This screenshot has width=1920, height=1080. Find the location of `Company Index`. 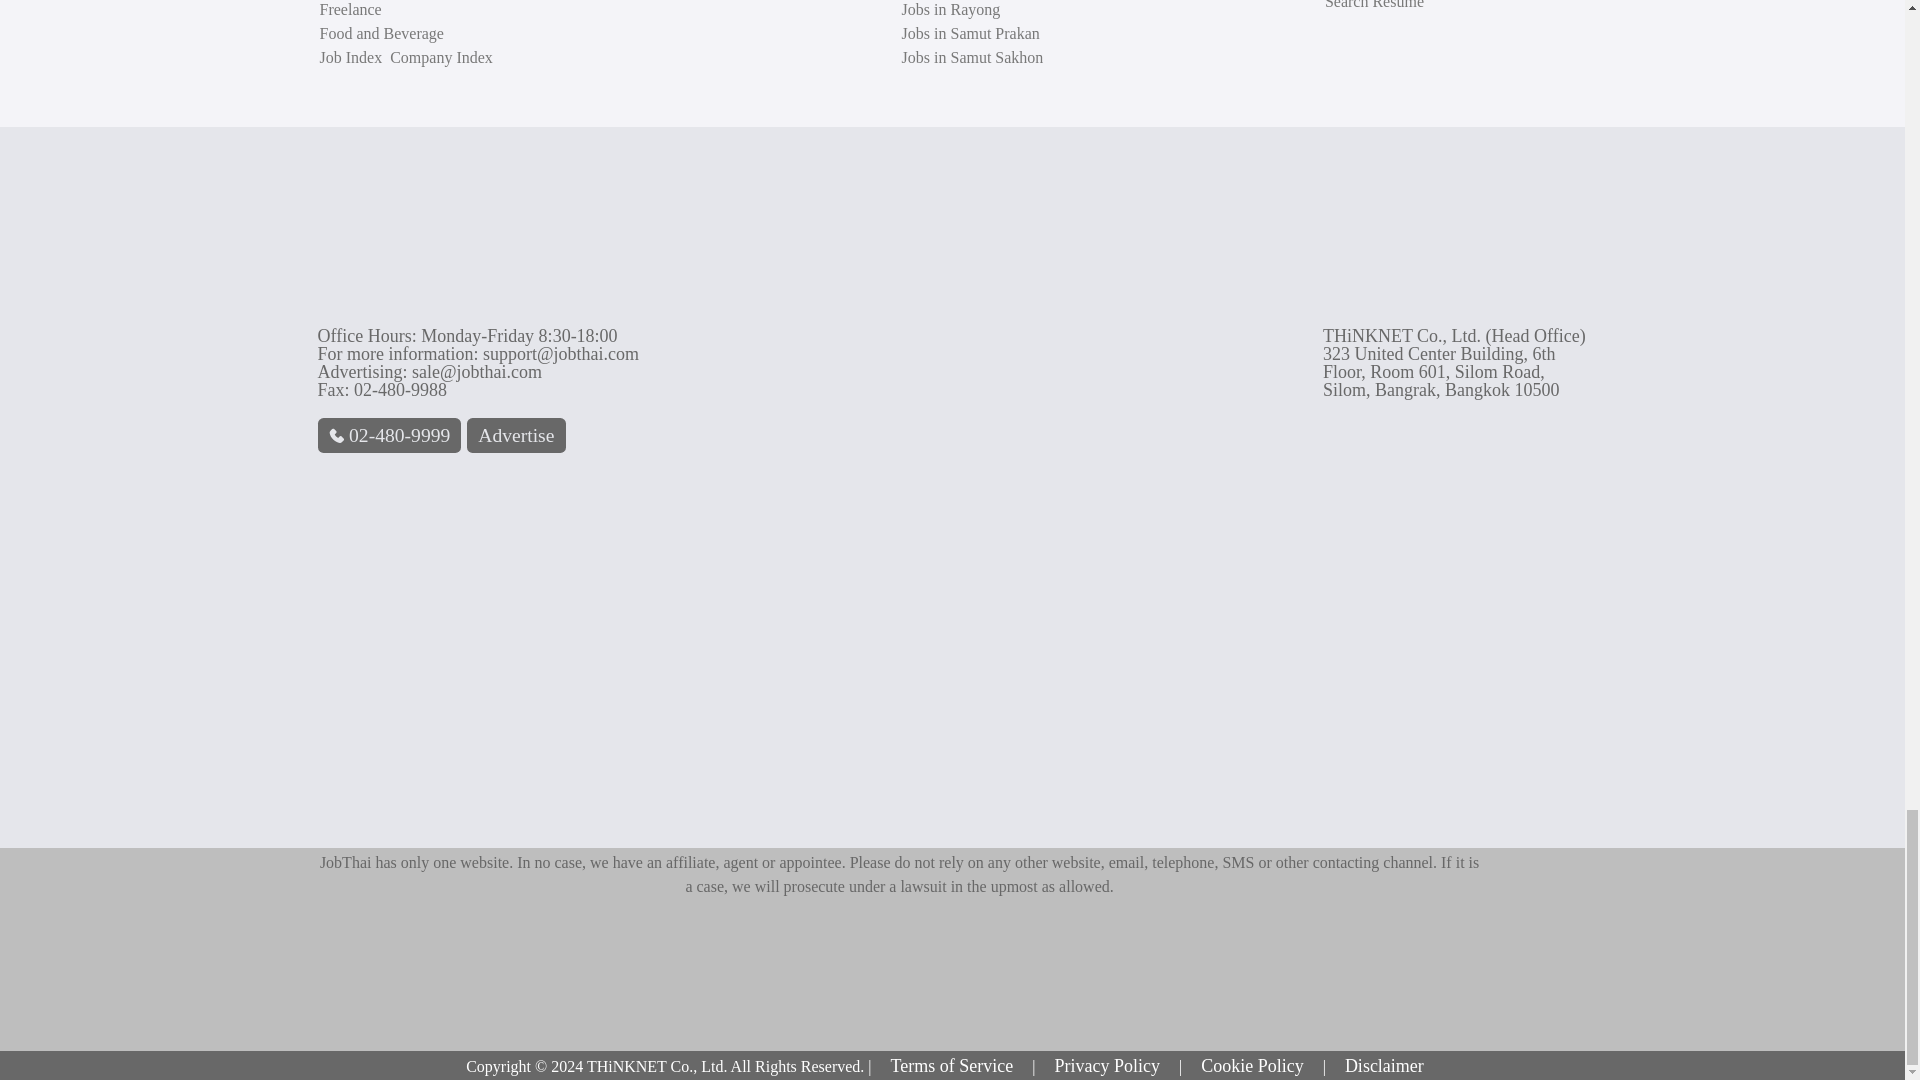

Company Index is located at coordinates (441, 57).